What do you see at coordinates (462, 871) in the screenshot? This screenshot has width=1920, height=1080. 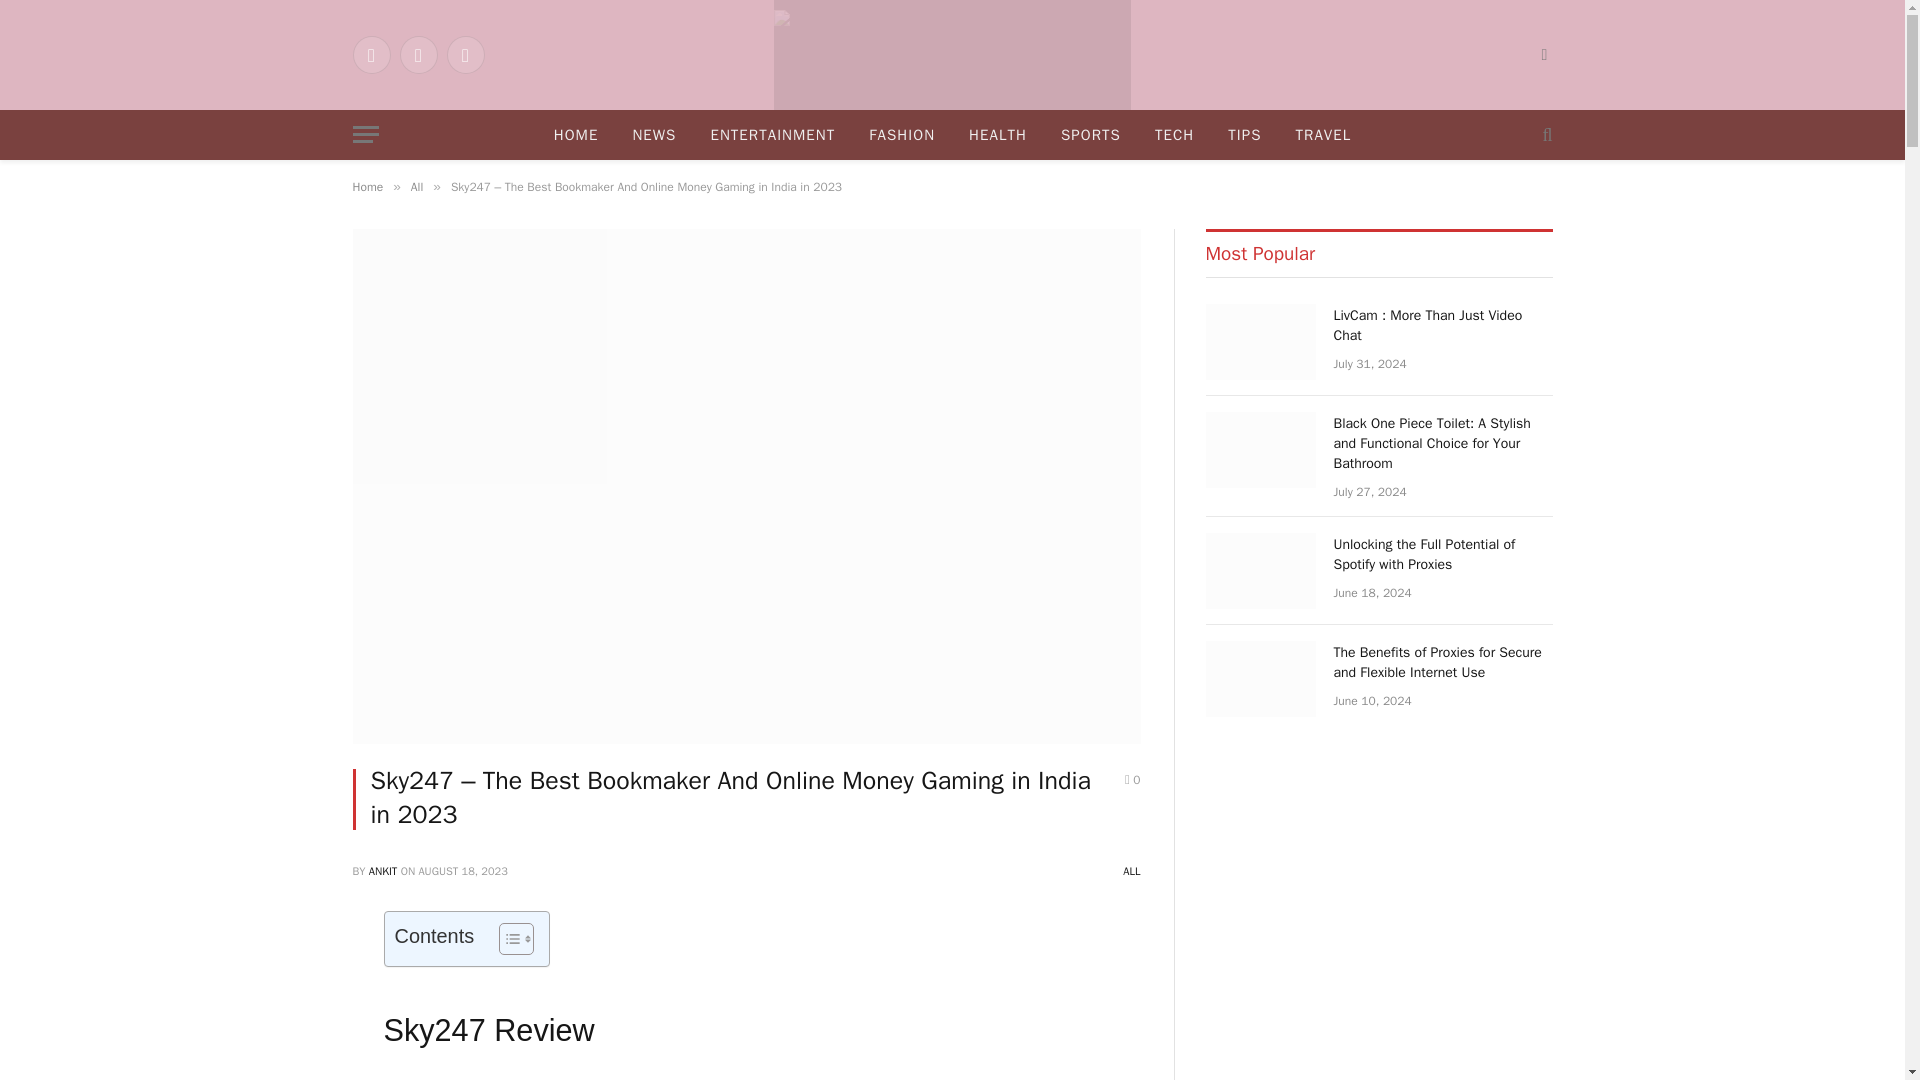 I see `2023-08-18` at bounding box center [462, 871].